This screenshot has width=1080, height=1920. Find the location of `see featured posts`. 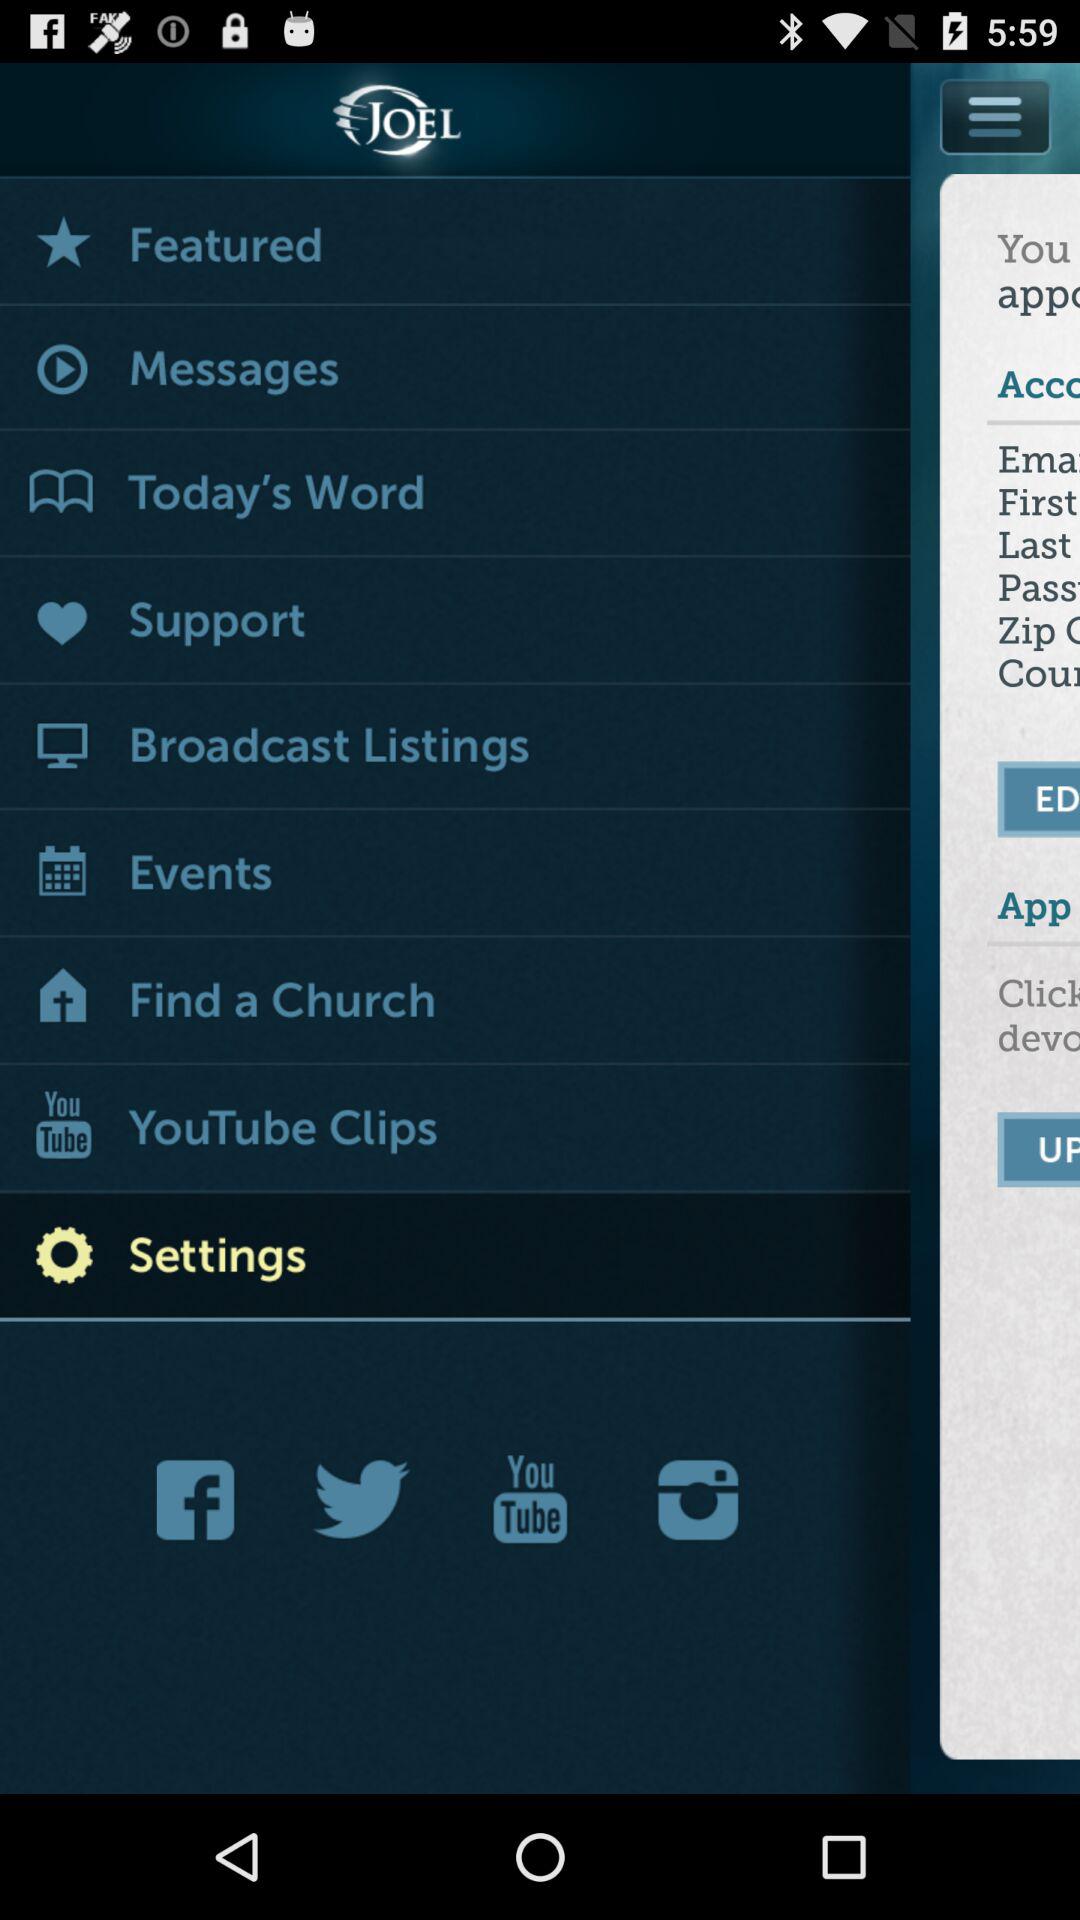

see featured posts is located at coordinates (456, 242).